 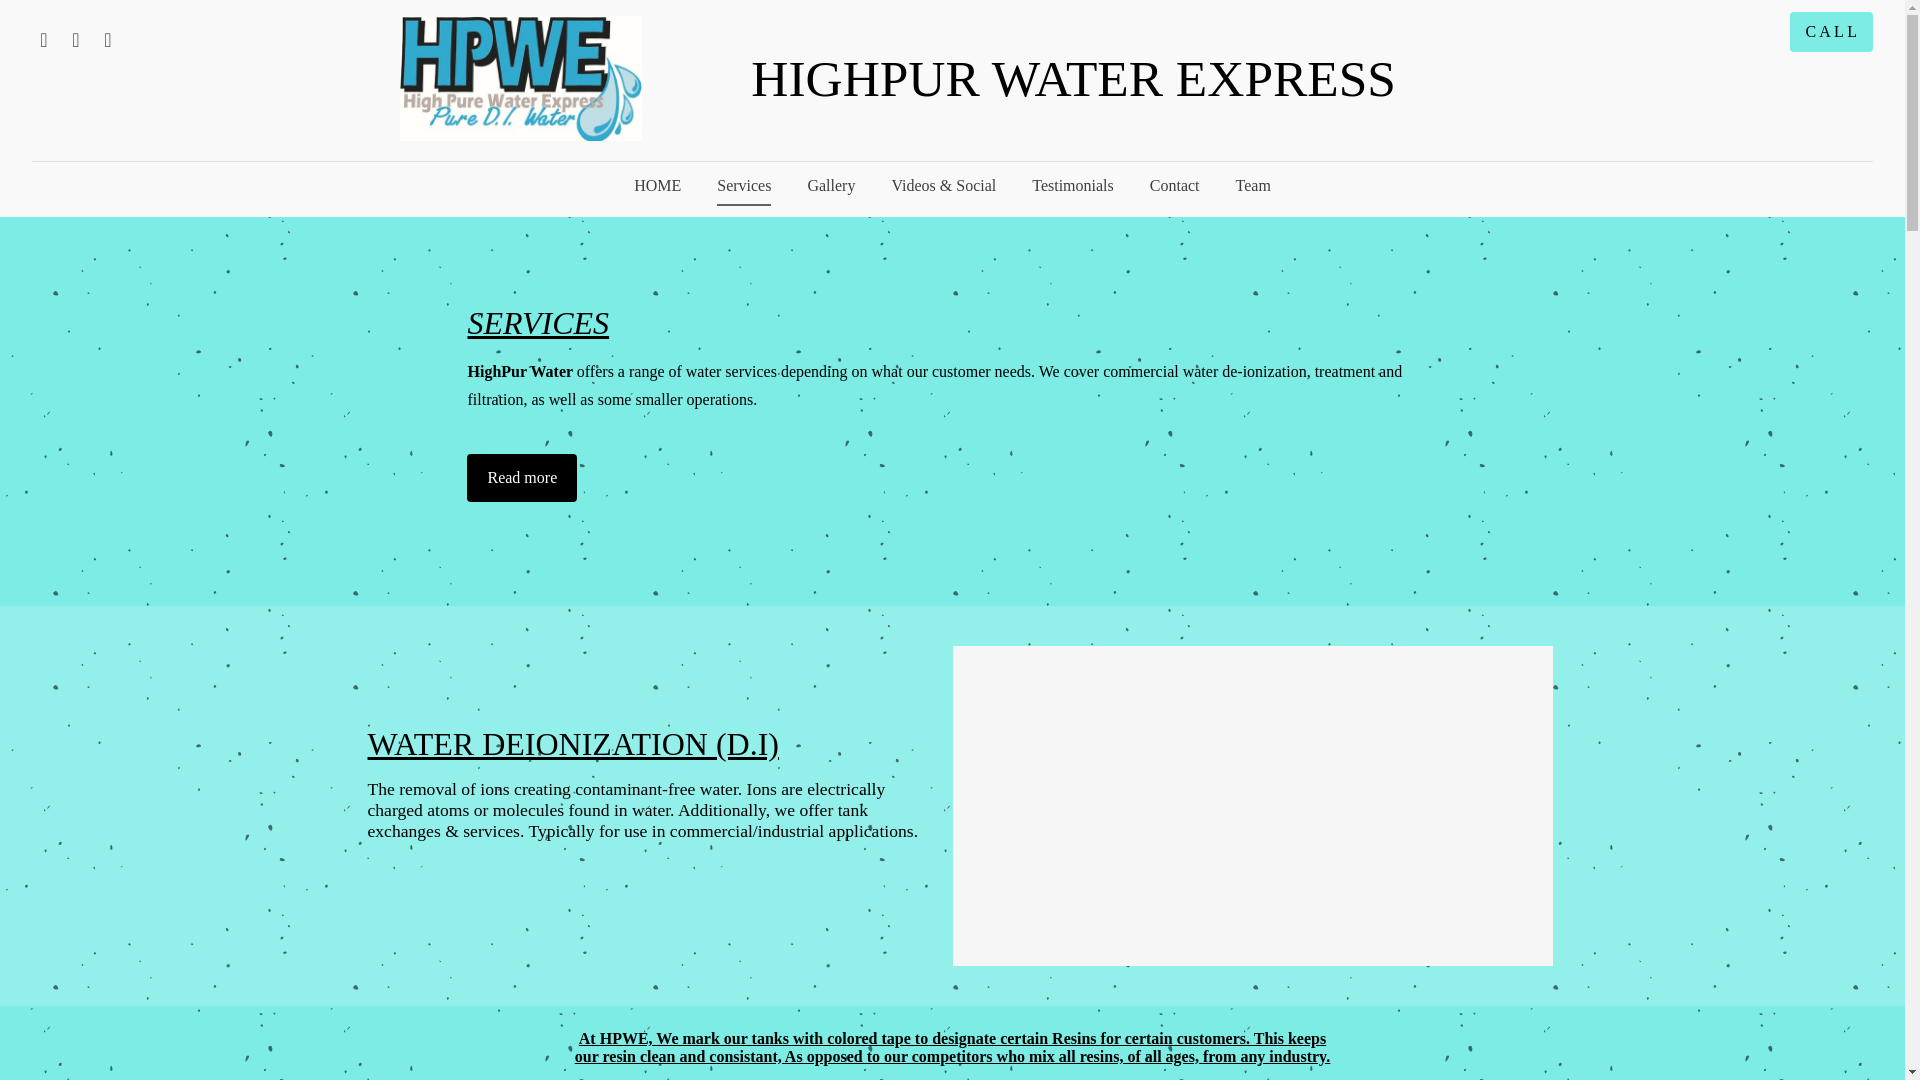 What do you see at coordinates (522, 478) in the screenshot?
I see `Read more` at bounding box center [522, 478].